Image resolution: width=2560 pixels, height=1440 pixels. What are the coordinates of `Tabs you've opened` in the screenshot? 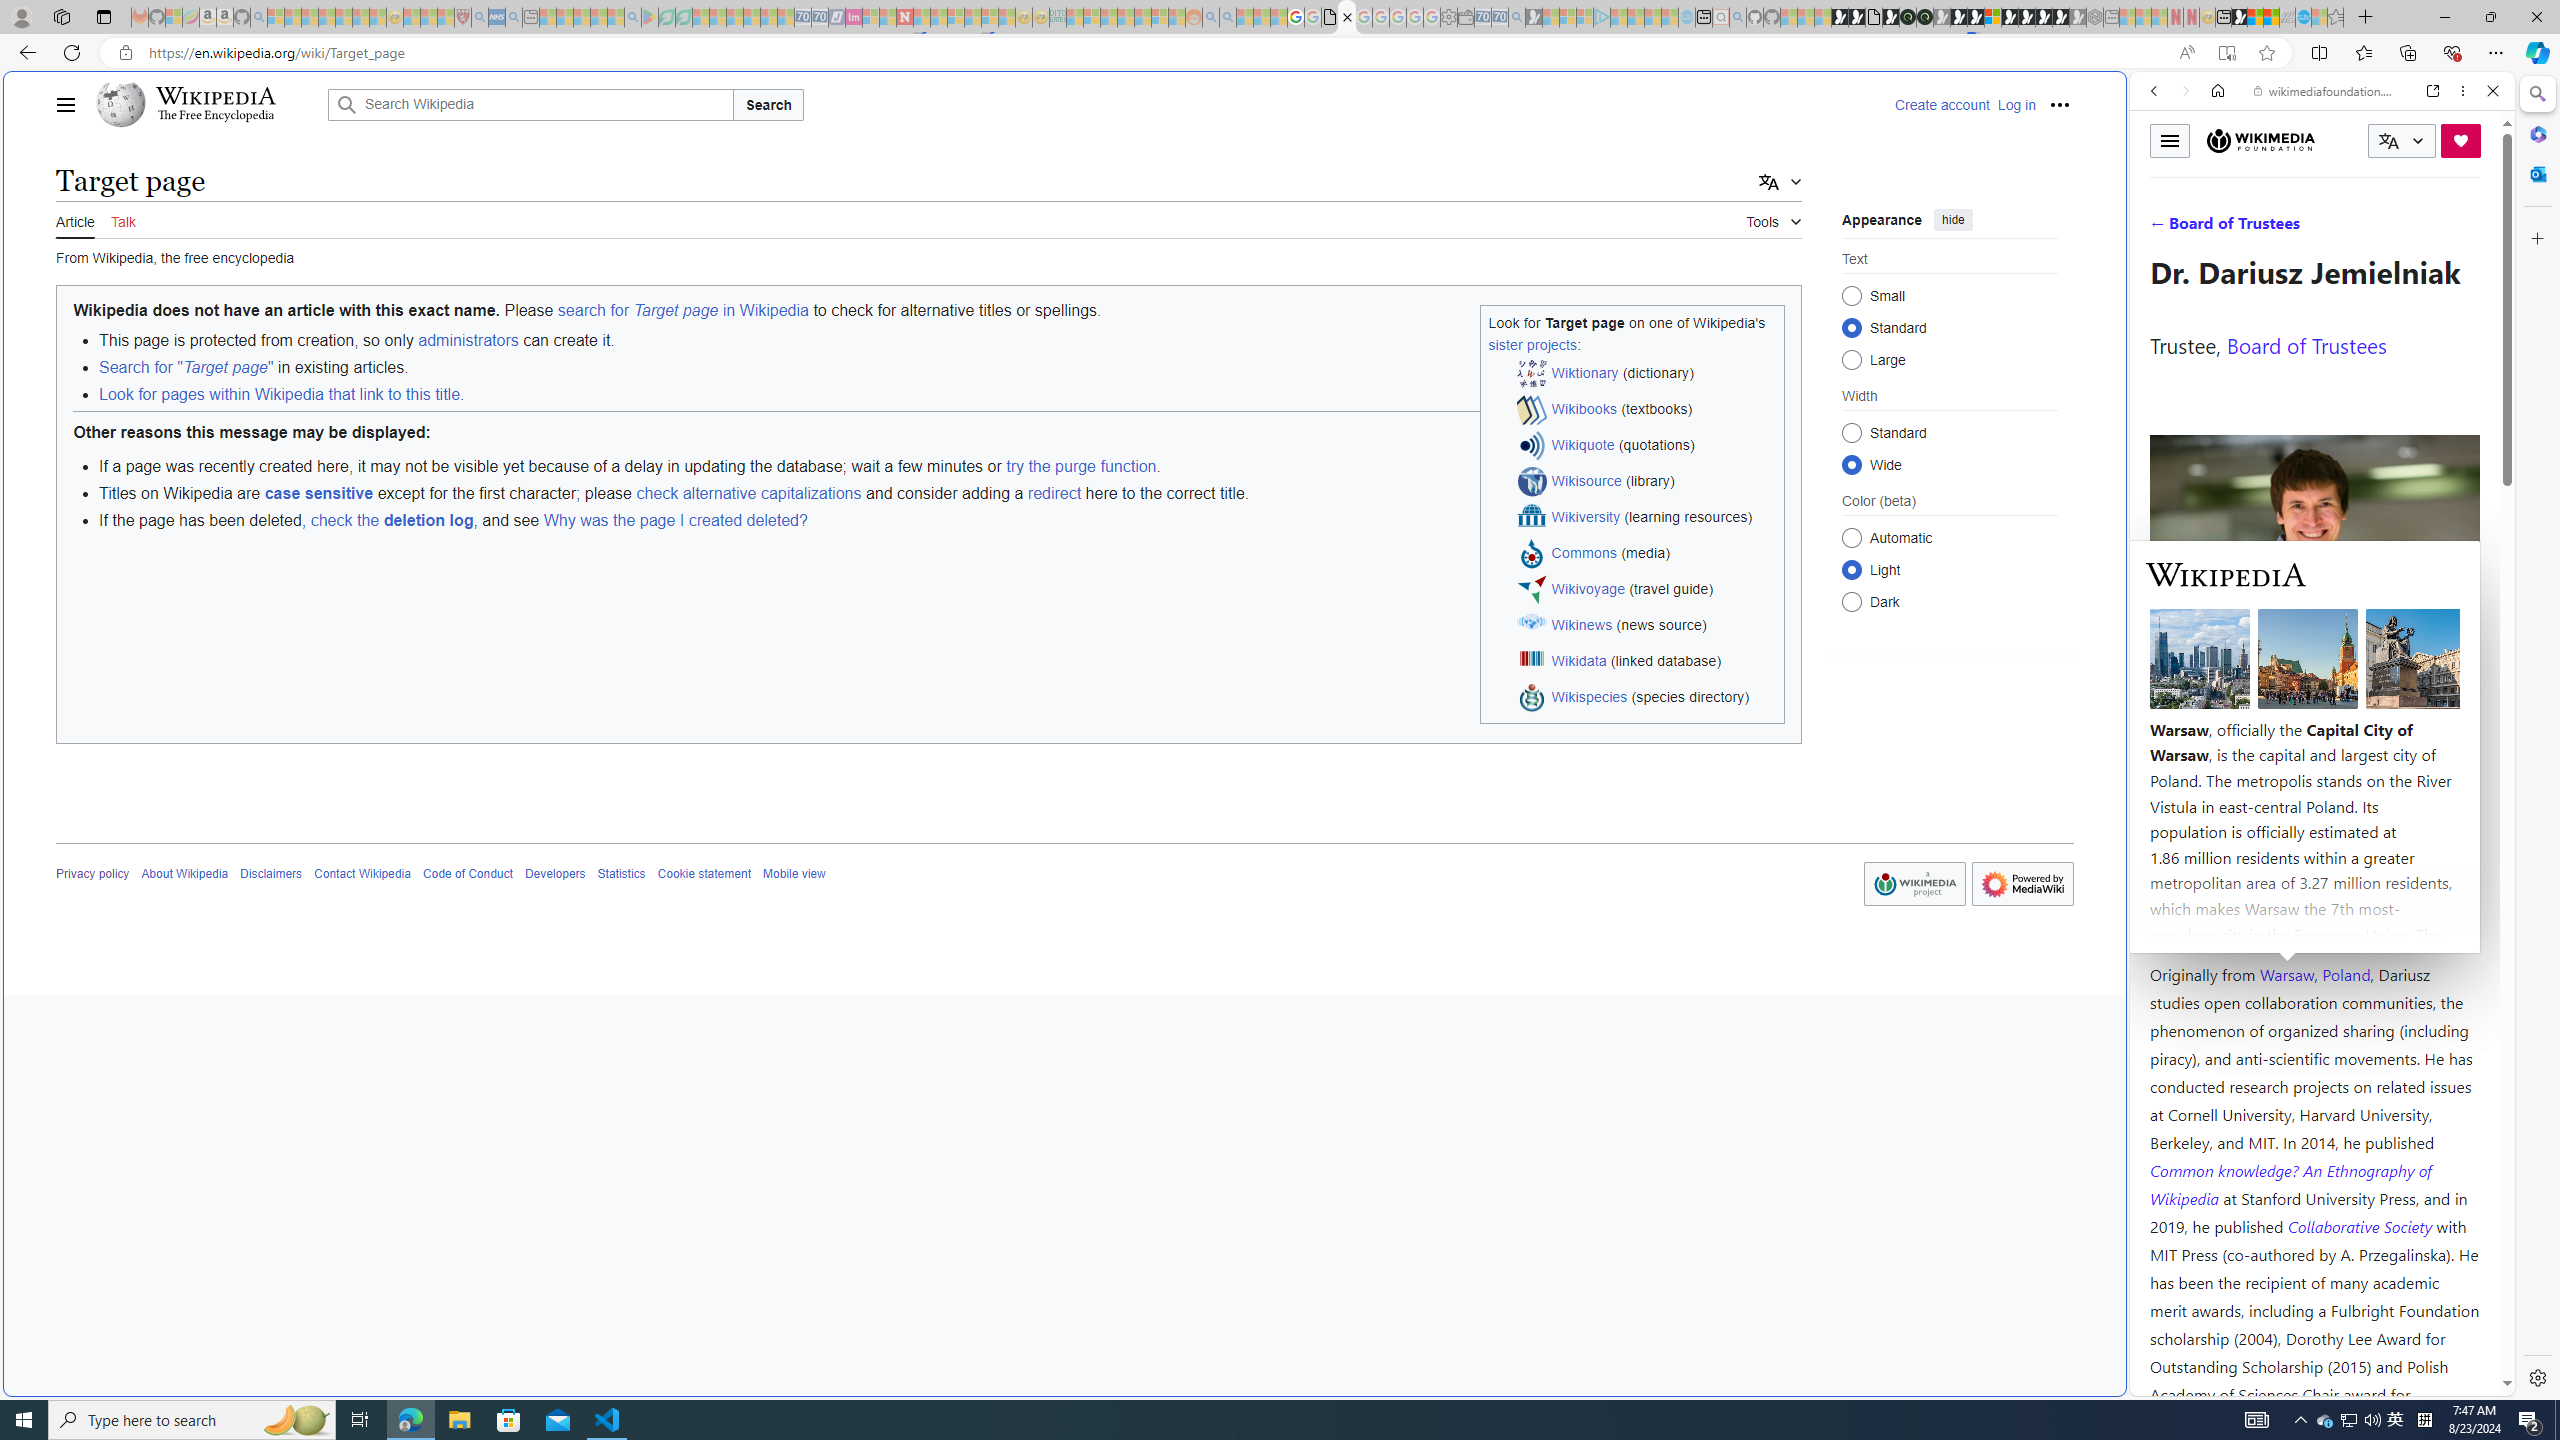 It's located at (1558, 266).